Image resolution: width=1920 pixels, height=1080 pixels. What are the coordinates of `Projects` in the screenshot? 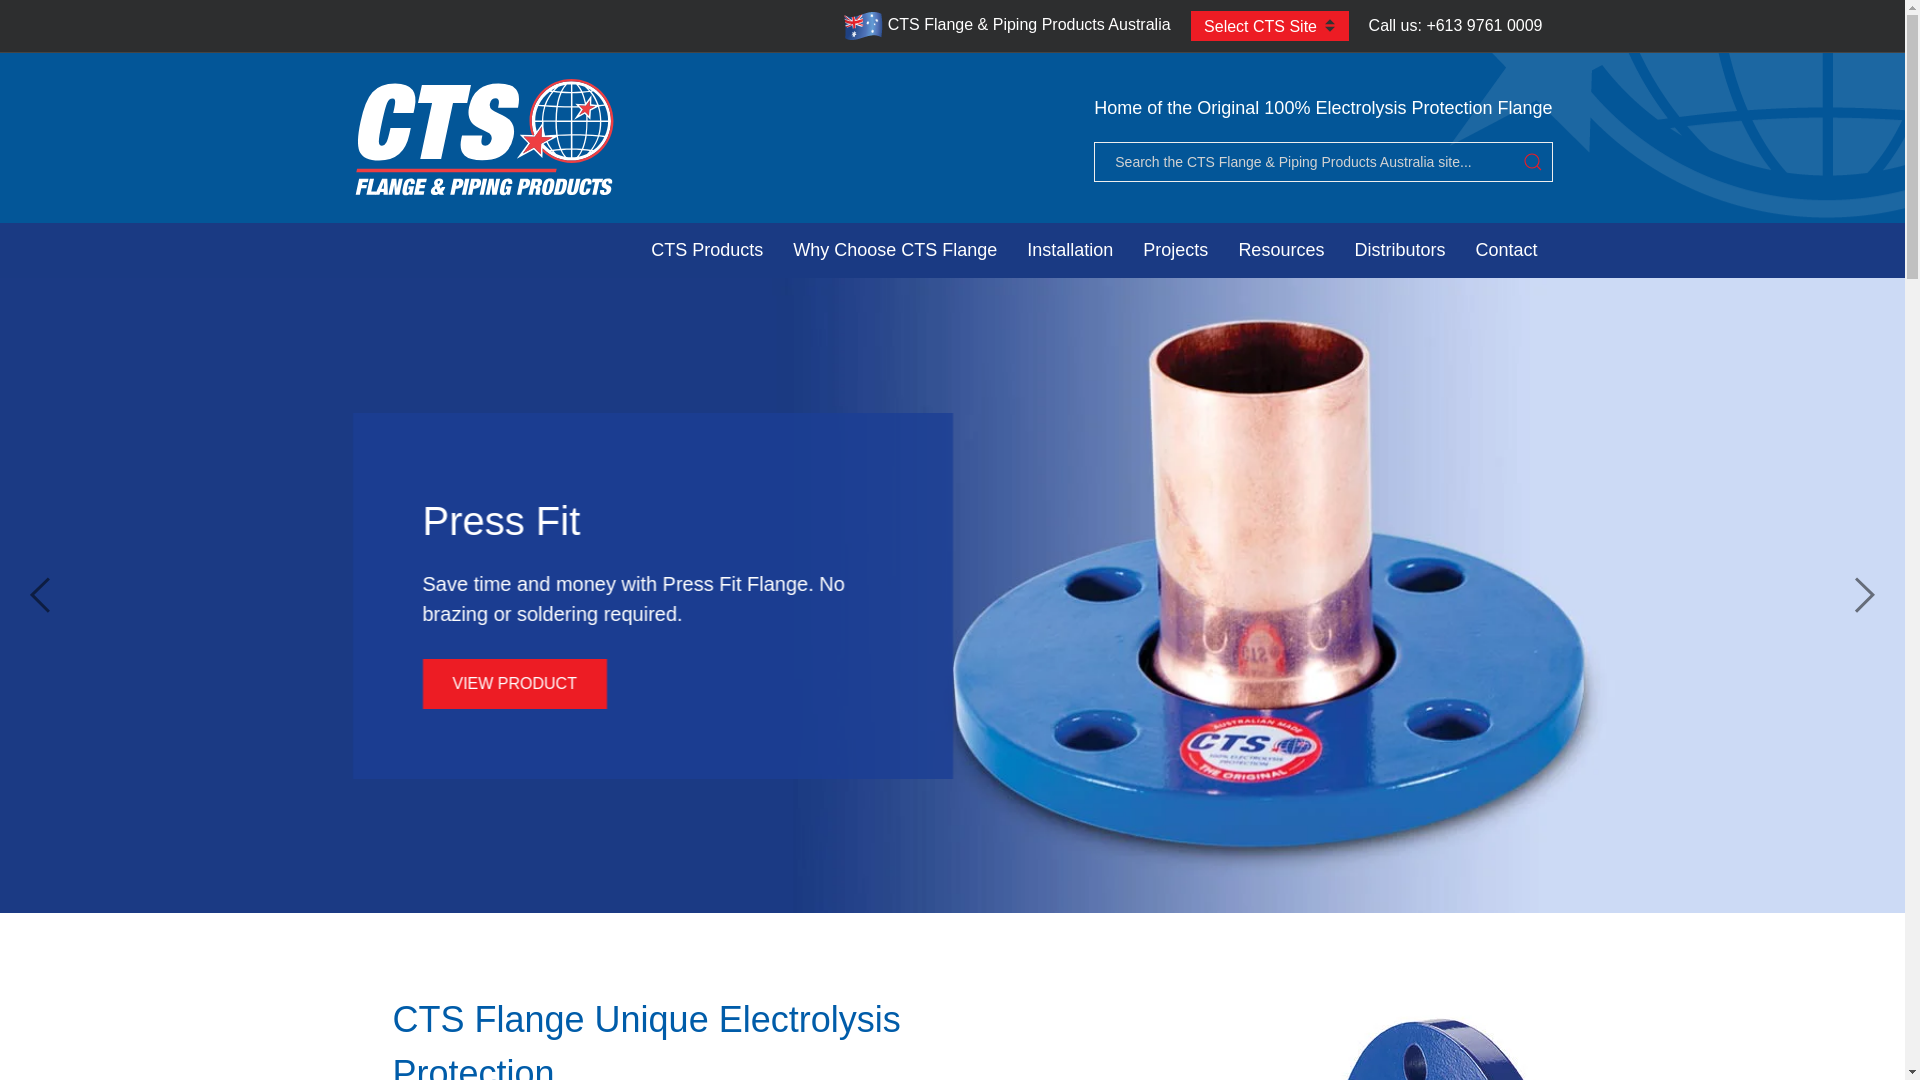 It's located at (1176, 250).